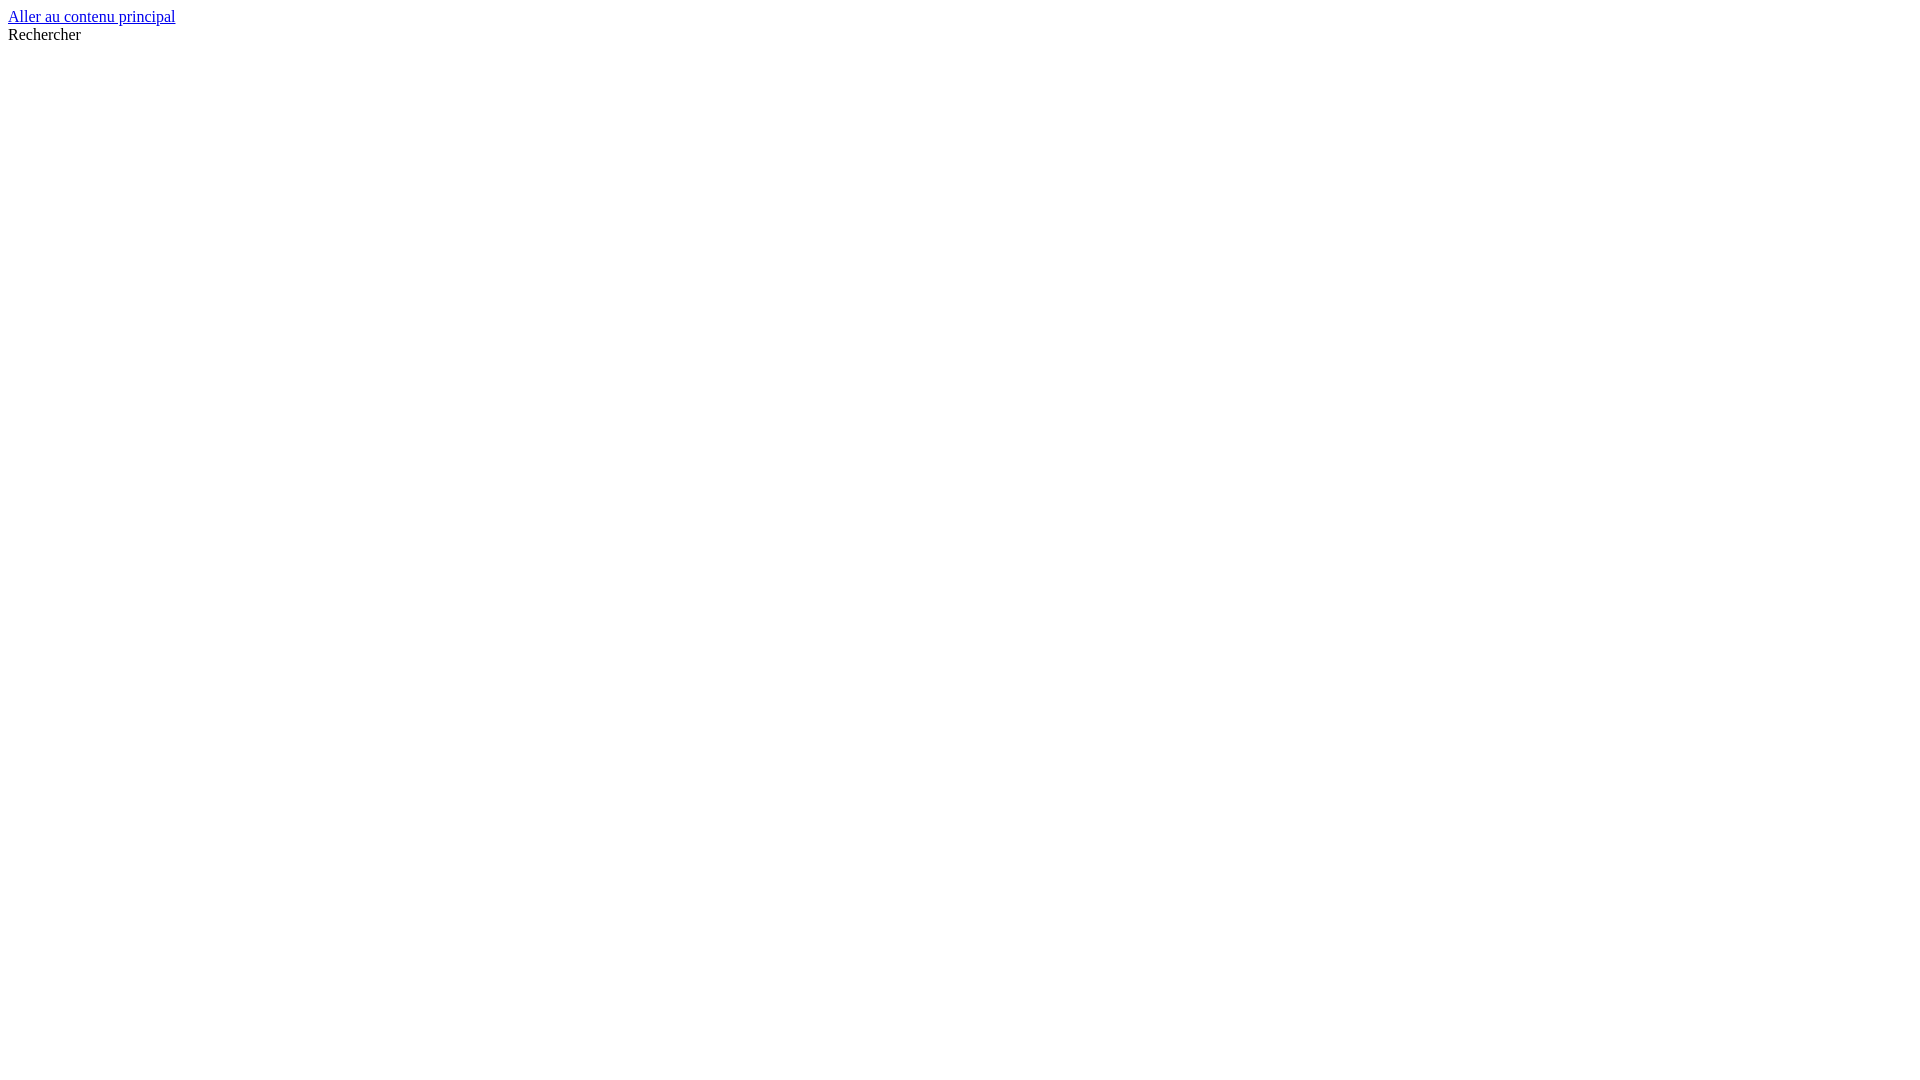 The width and height of the screenshot is (1920, 1080). What do you see at coordinates (92, 16) in the screenshot?
I see `Aller au contenu principal` at bounding box center [92, 16].